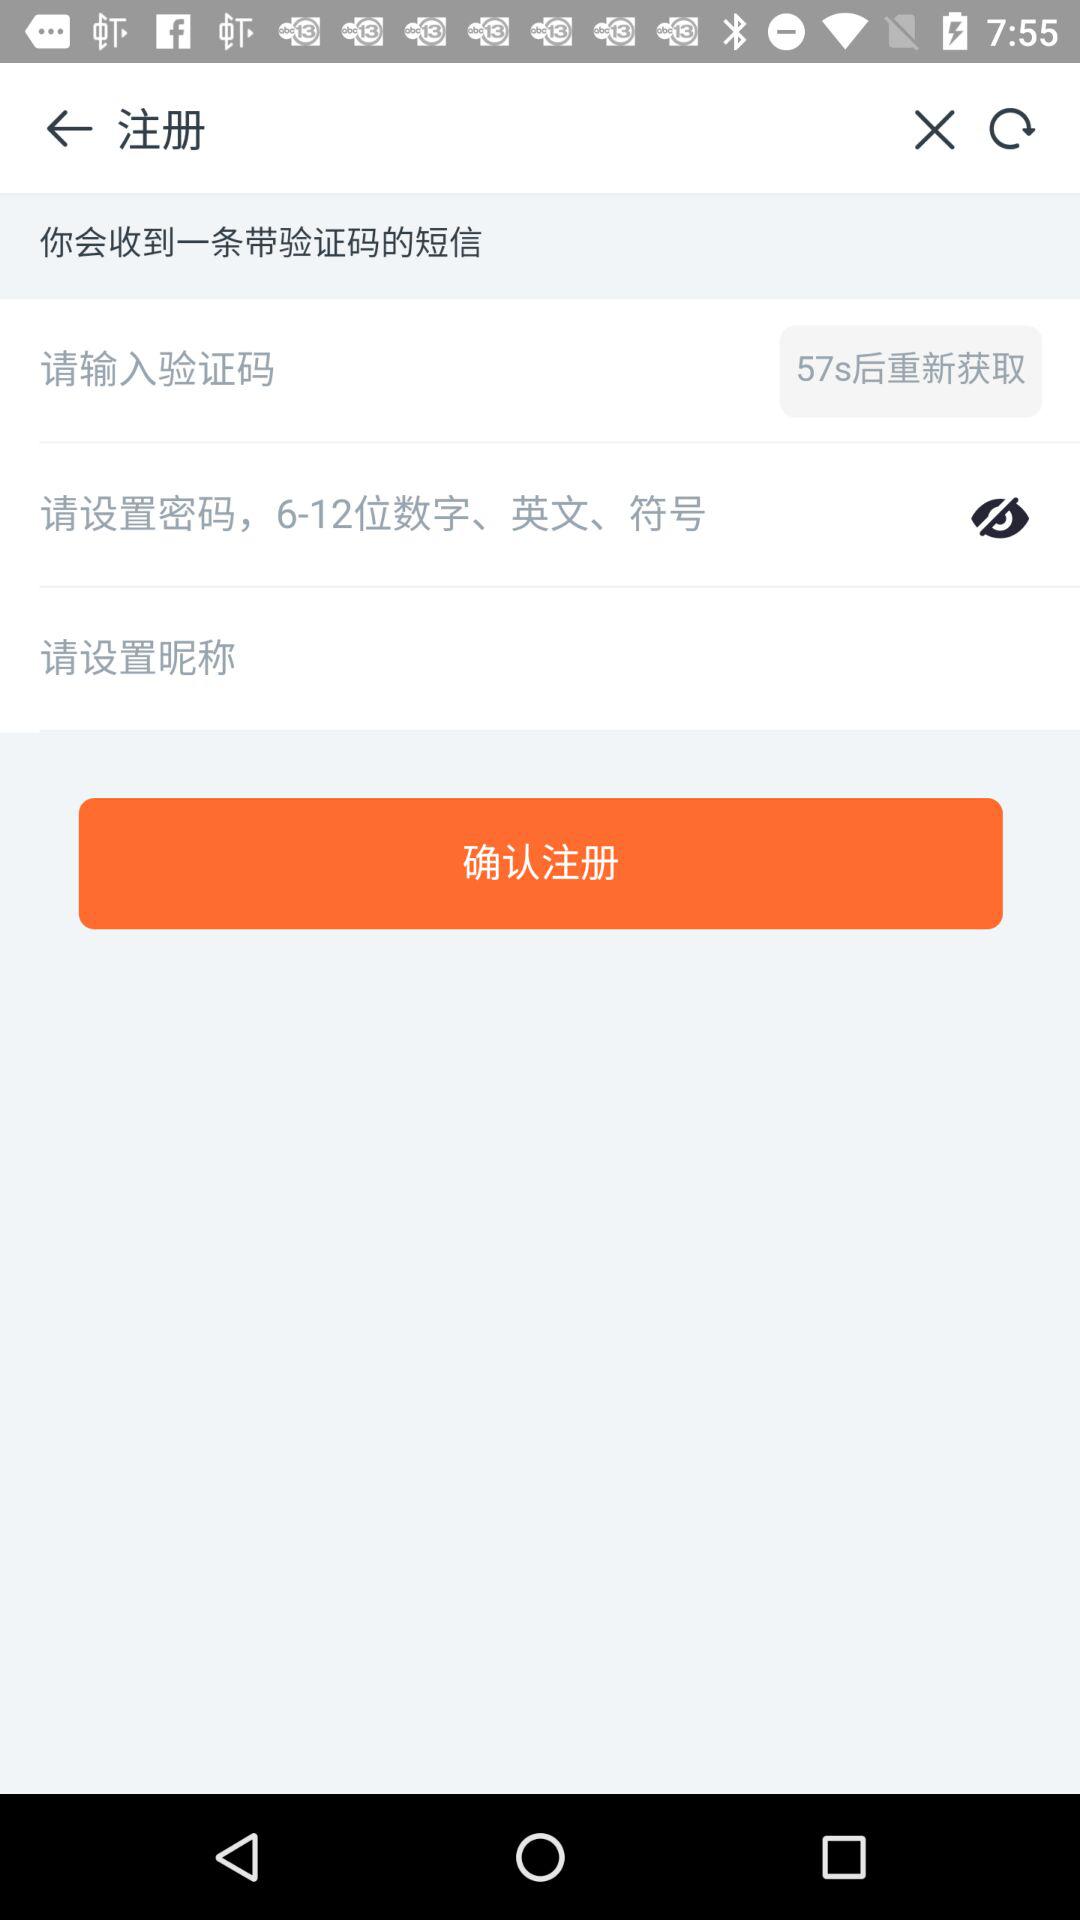 This screenshot has width=1080, height=1920. Describe the element at coordinates (540, 994) in the screenshot. I see `main image screen` at that location.